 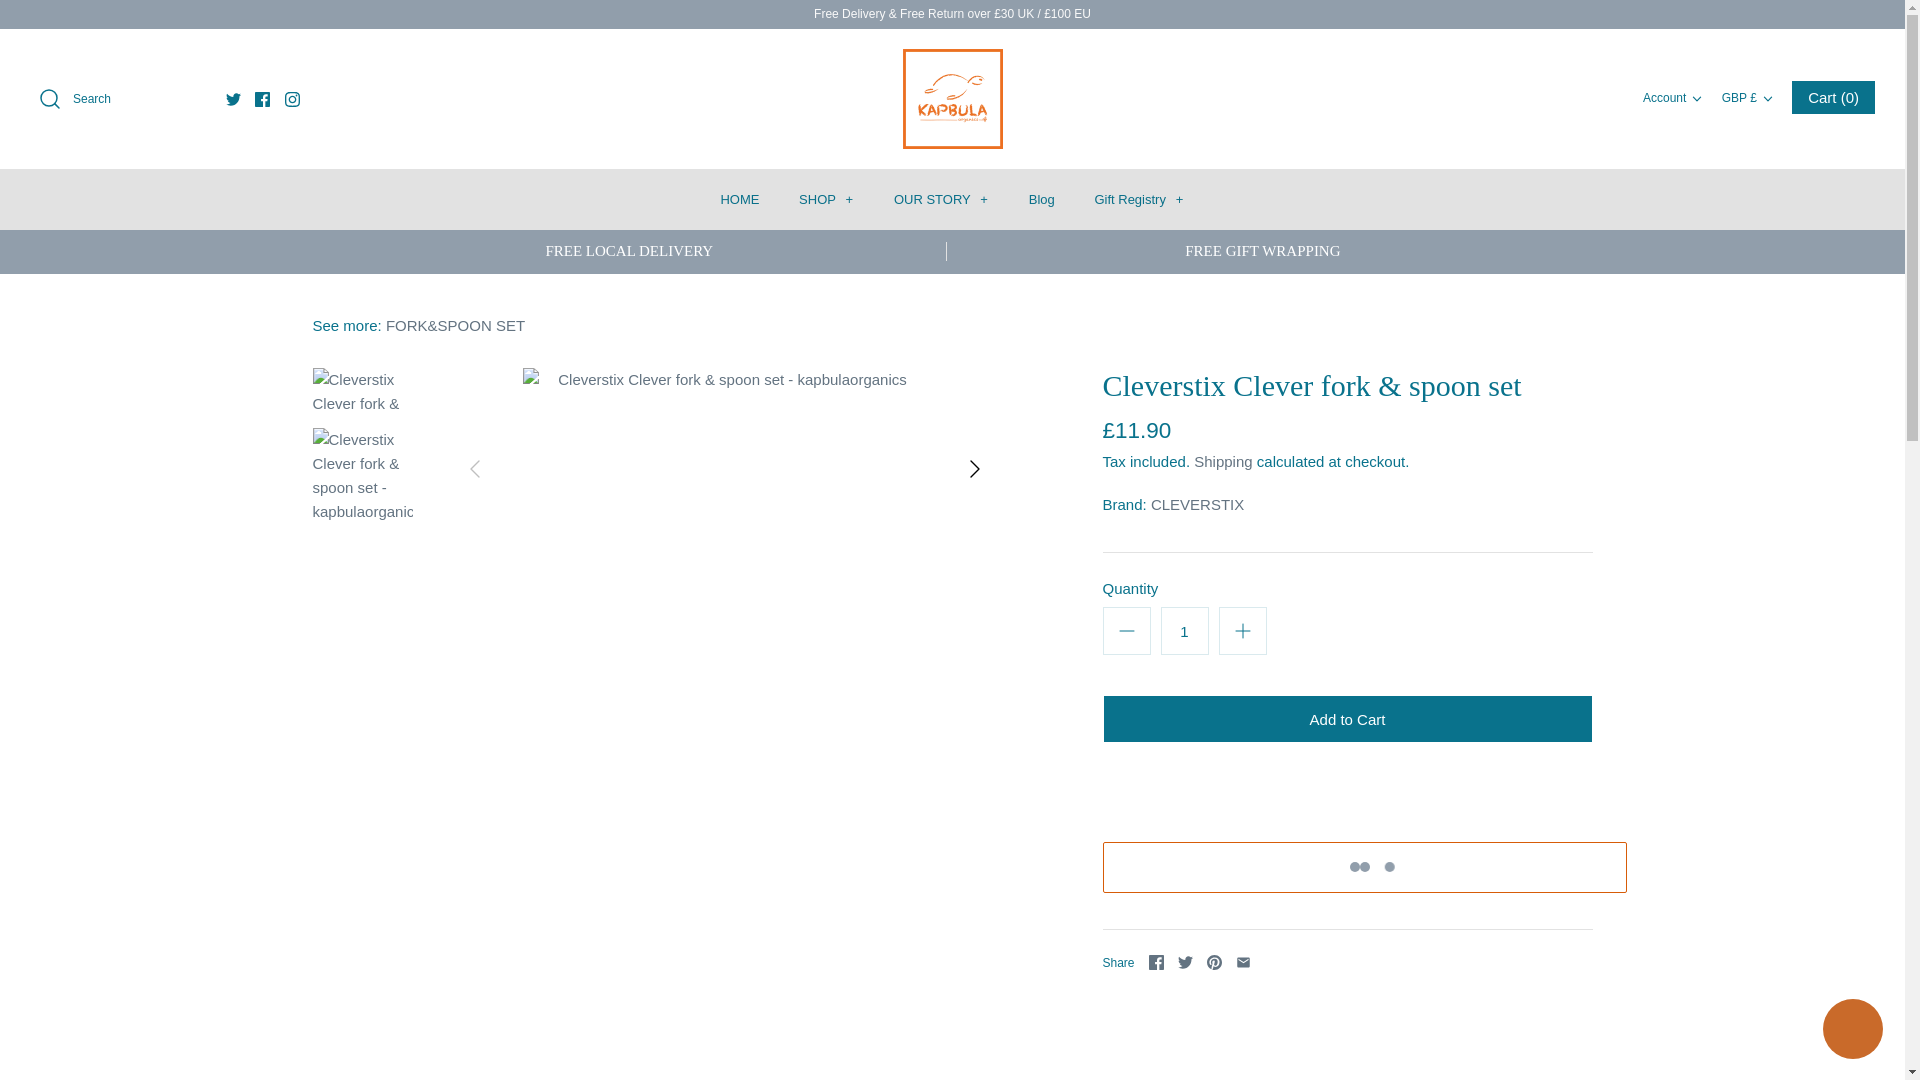 I want to click on Twitter, so click(x=234, y=98).